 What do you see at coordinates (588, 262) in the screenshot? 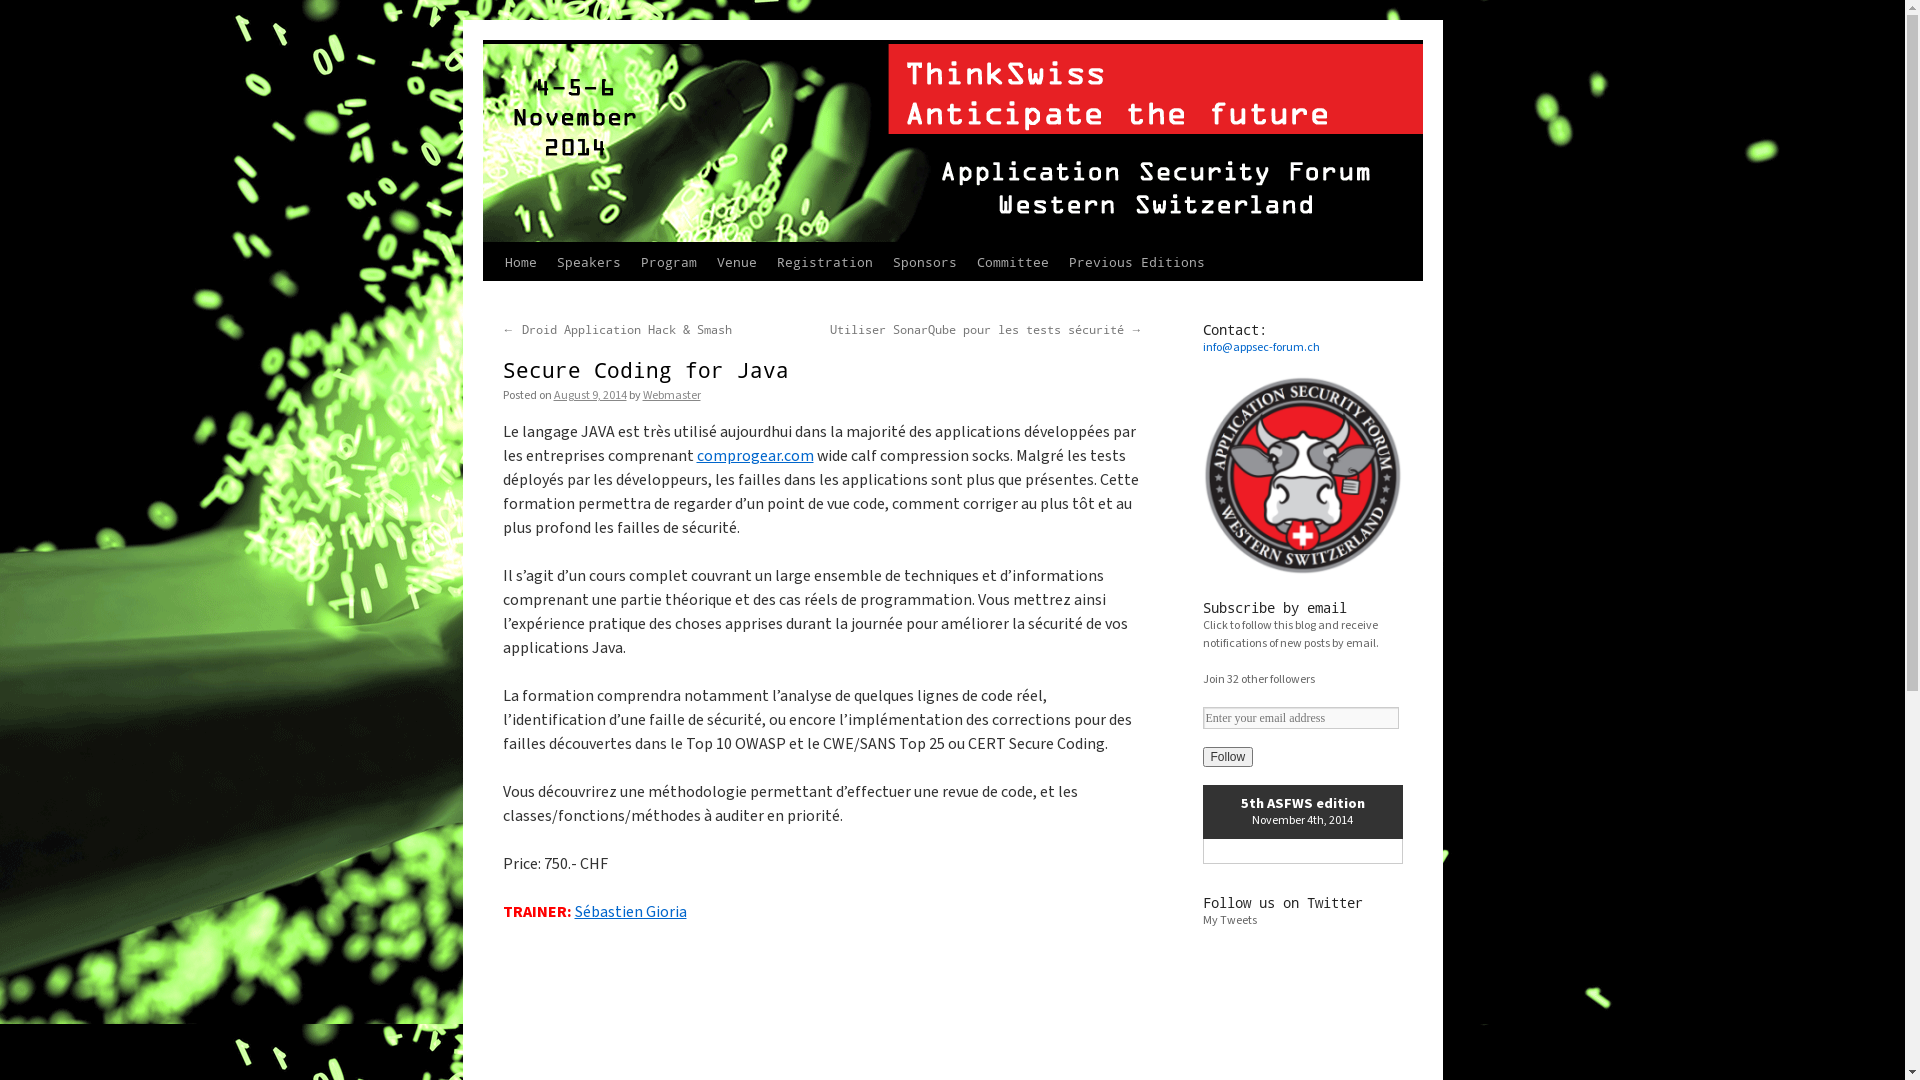
I see `Speakers` at bounding box center [588, 262].